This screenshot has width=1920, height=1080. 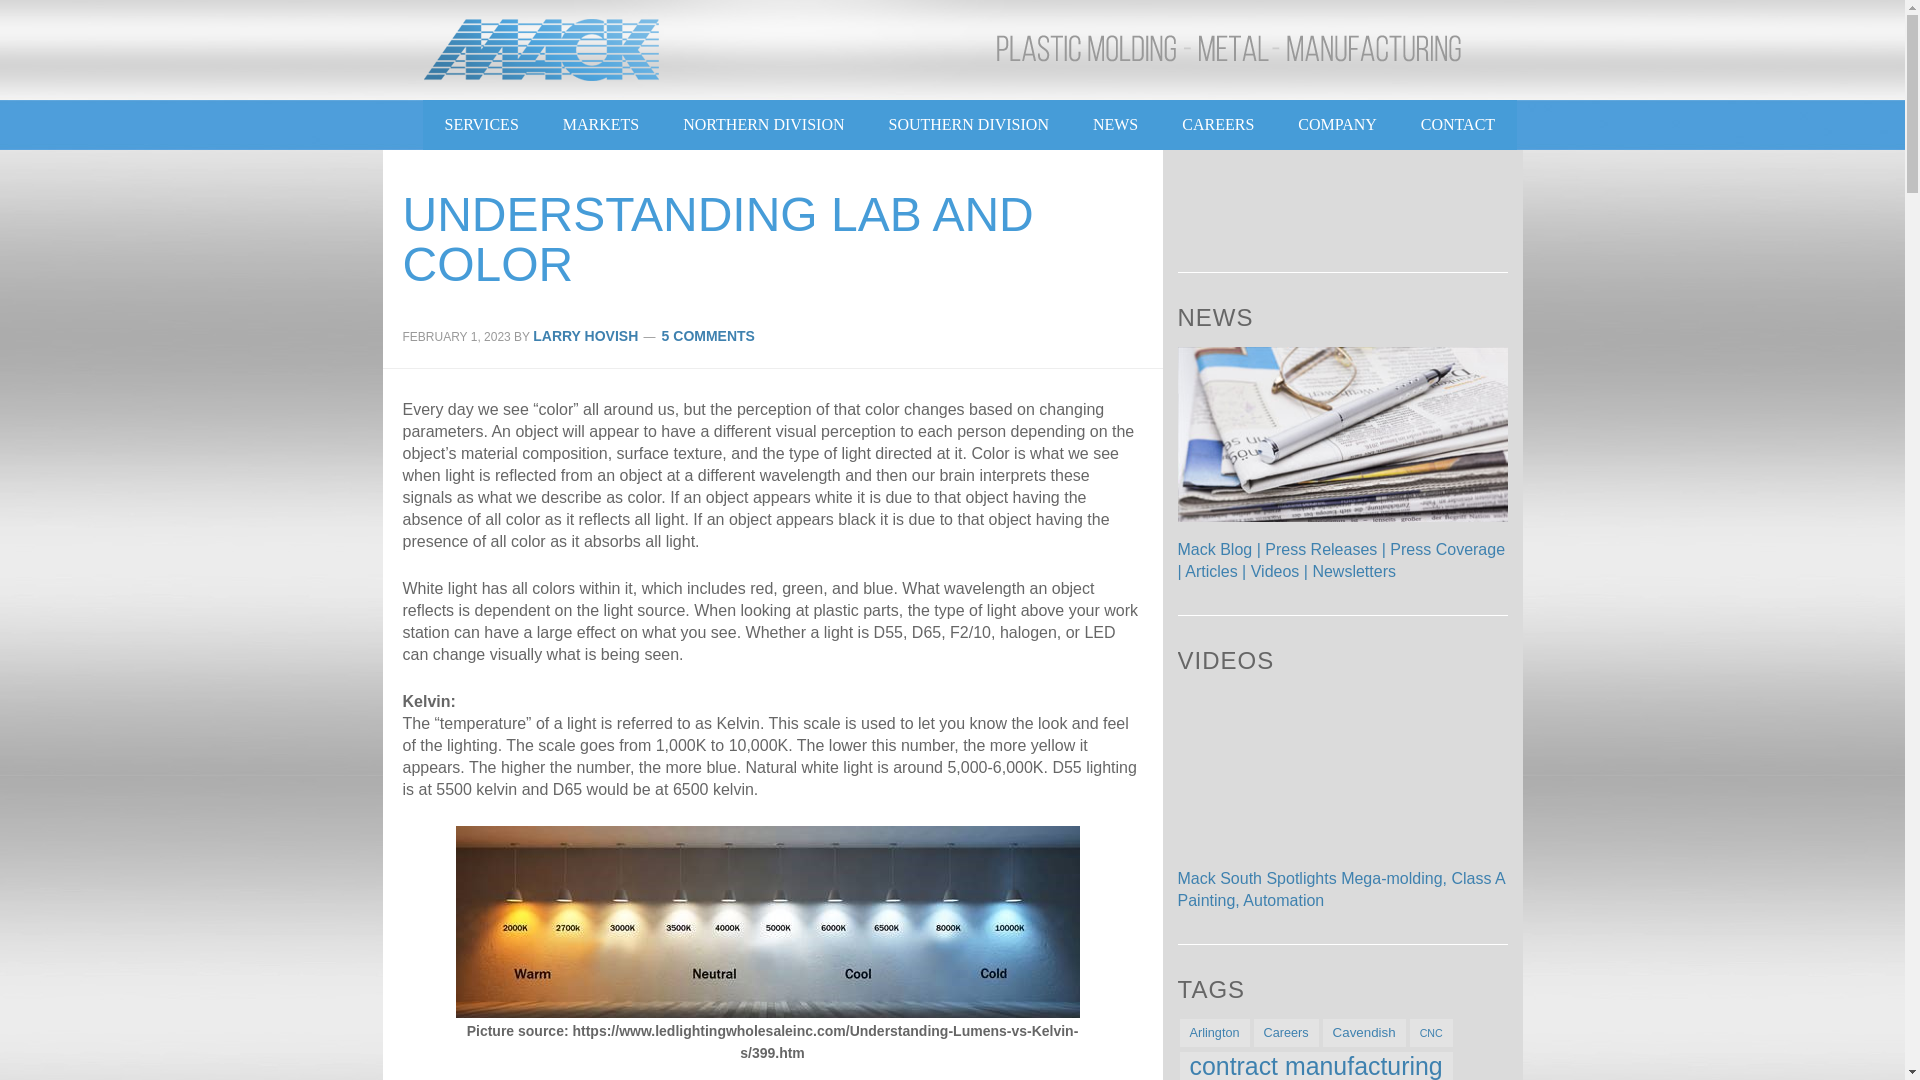 I want to click on SERVICES, so click(x=480, y=124).